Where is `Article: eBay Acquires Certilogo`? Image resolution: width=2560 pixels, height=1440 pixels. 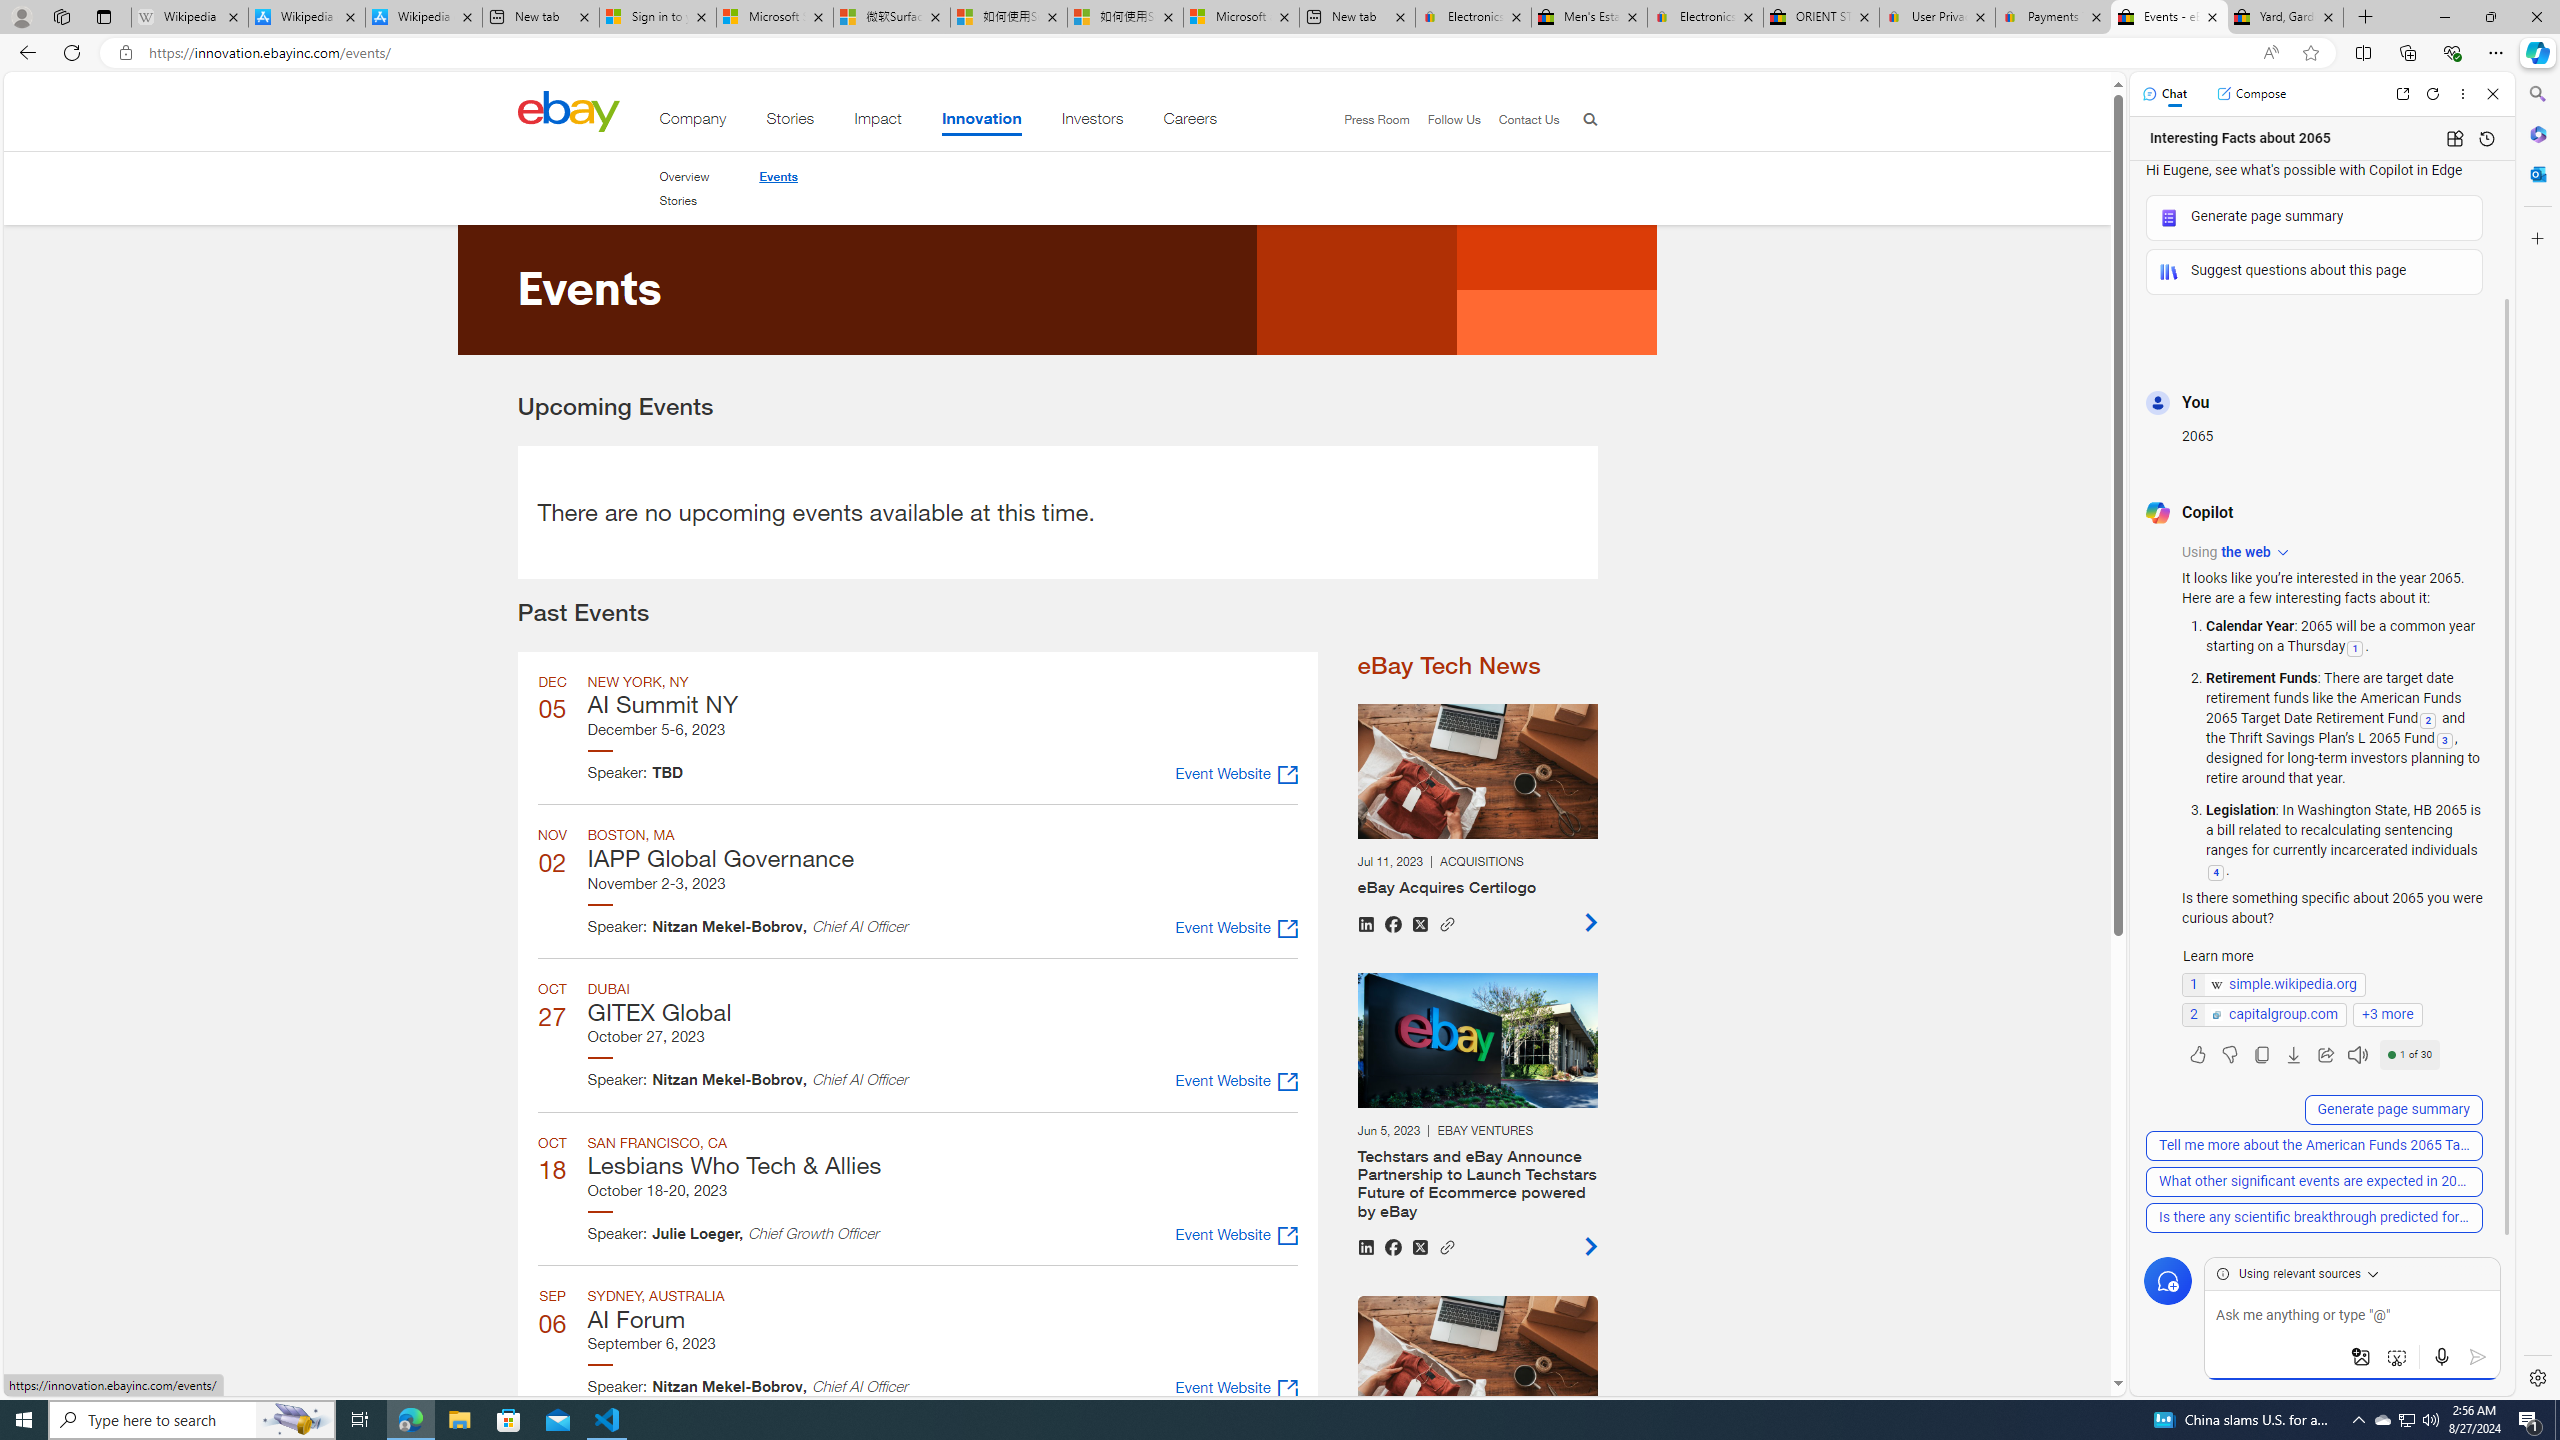
Article: eBay Acquires Certilogo is located at coordinates (1476, 818).